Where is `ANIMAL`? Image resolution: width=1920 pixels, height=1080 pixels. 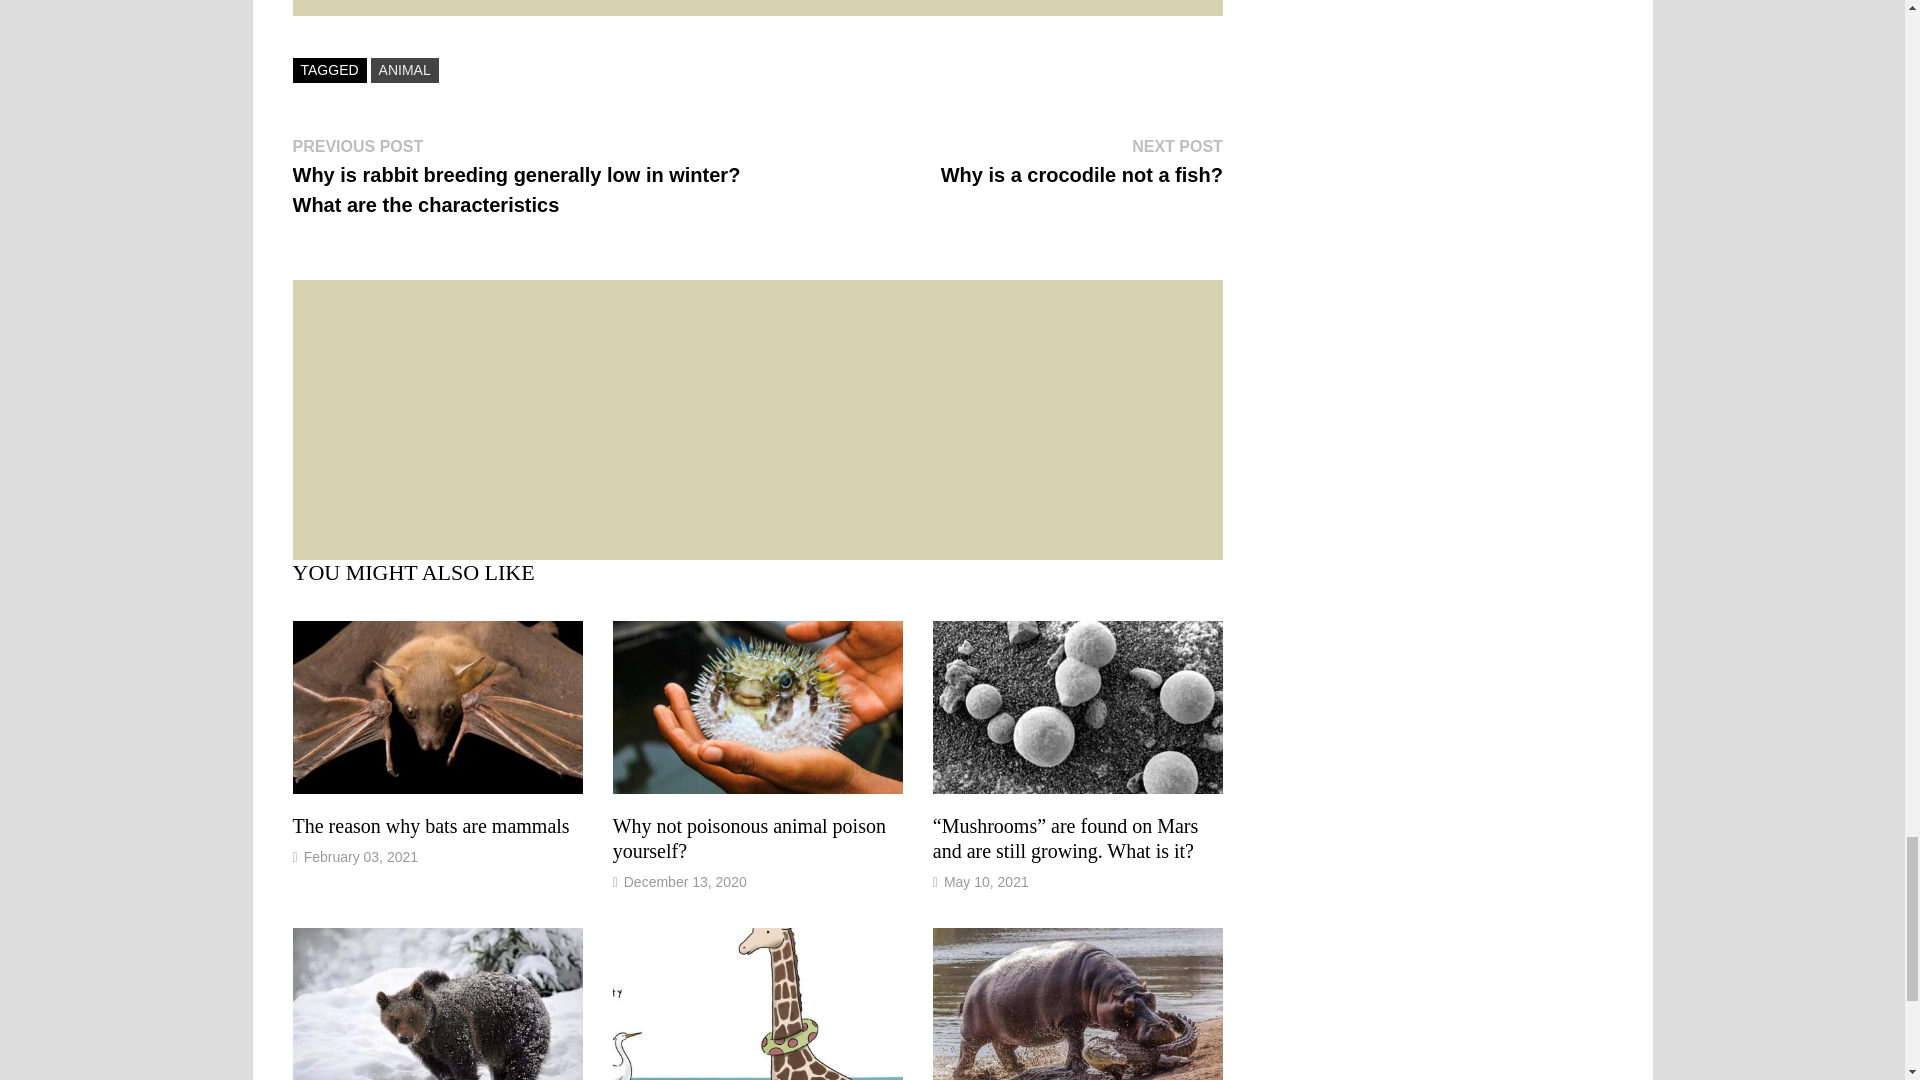 ANIMAL is located at coordinates (360, 856).